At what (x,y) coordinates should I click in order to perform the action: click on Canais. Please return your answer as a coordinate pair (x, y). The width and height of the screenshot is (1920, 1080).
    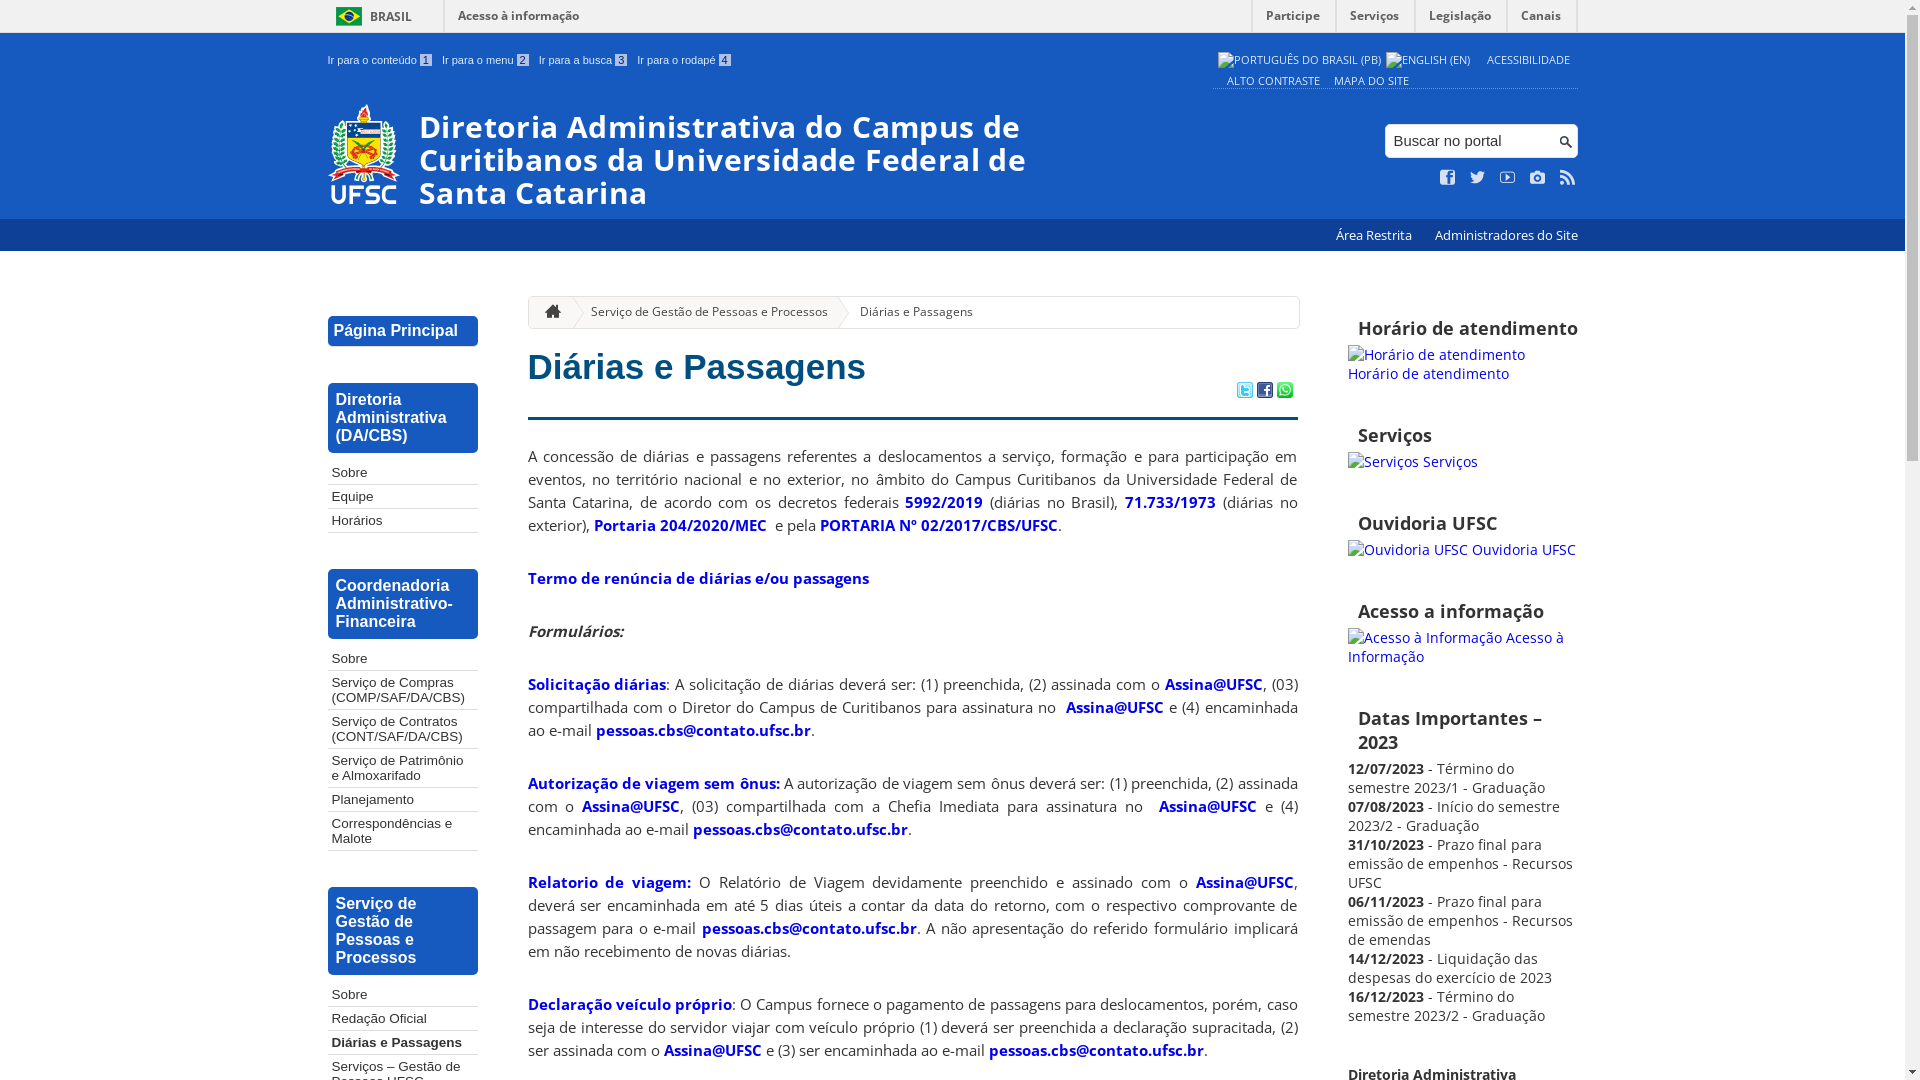
    Looking at the image, I should click on (1542, 20).